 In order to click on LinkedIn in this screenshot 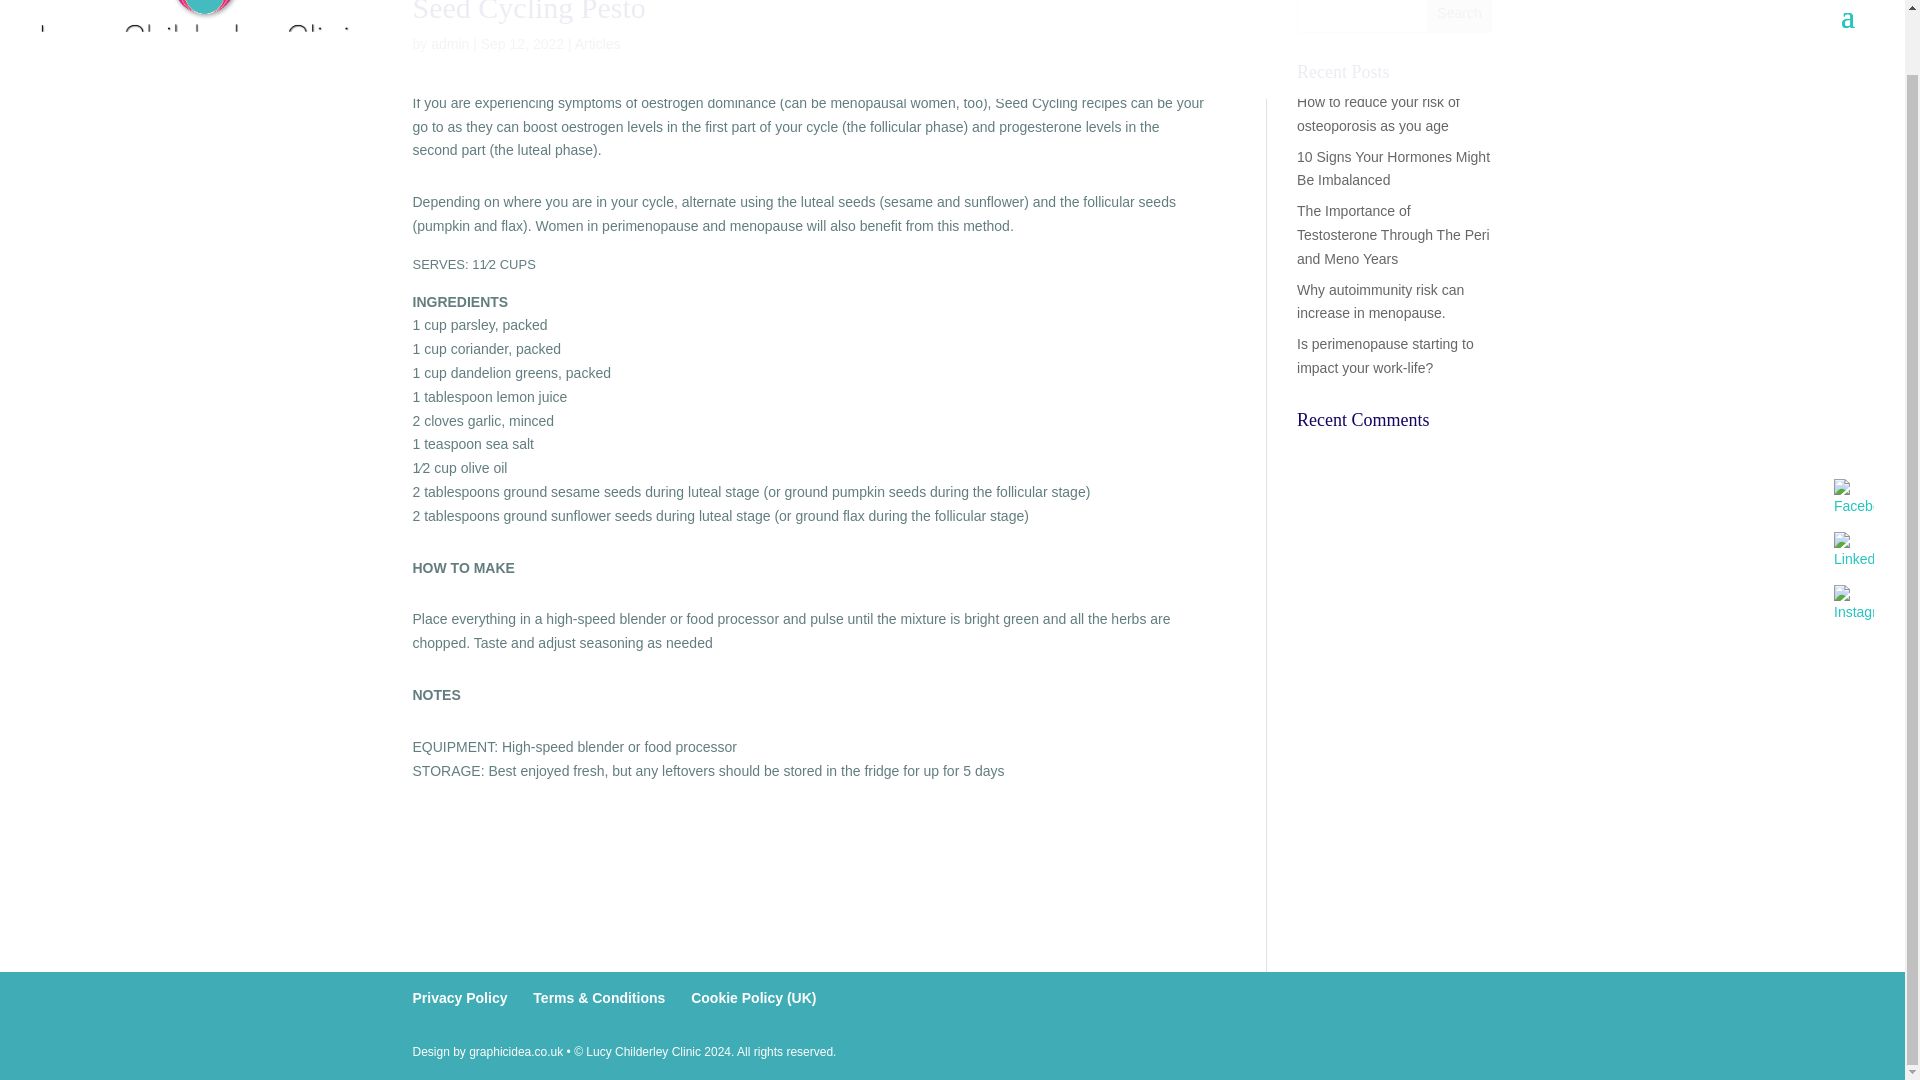, I will do `click(1853, 552)`.